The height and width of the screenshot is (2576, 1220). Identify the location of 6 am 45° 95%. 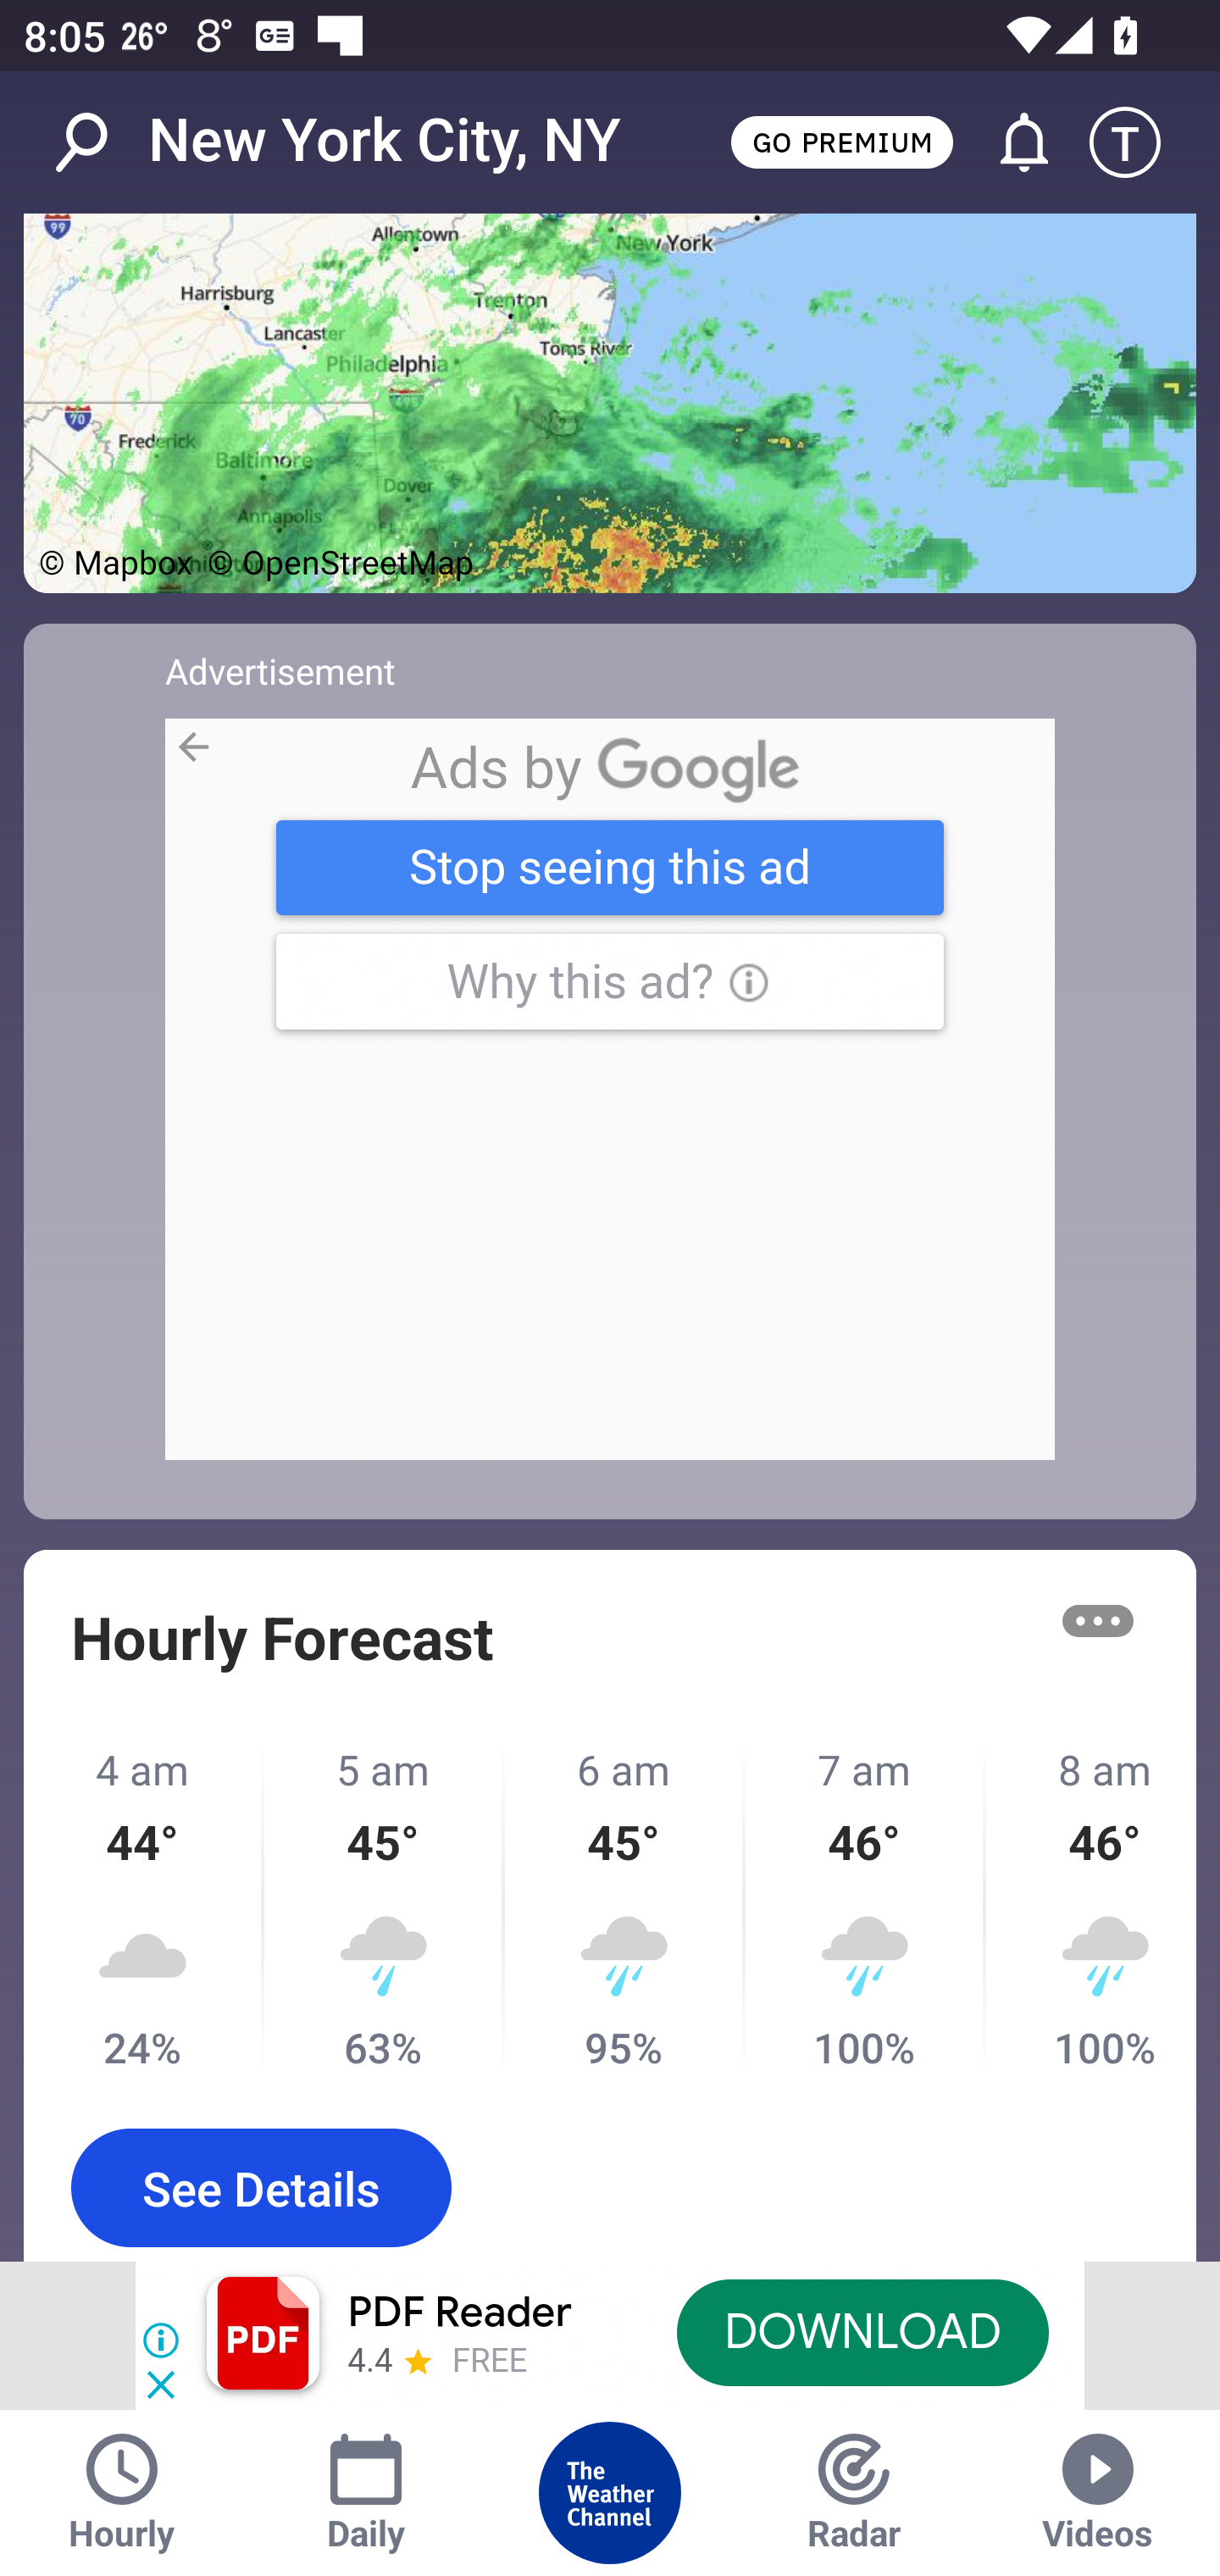
(625, 1908).